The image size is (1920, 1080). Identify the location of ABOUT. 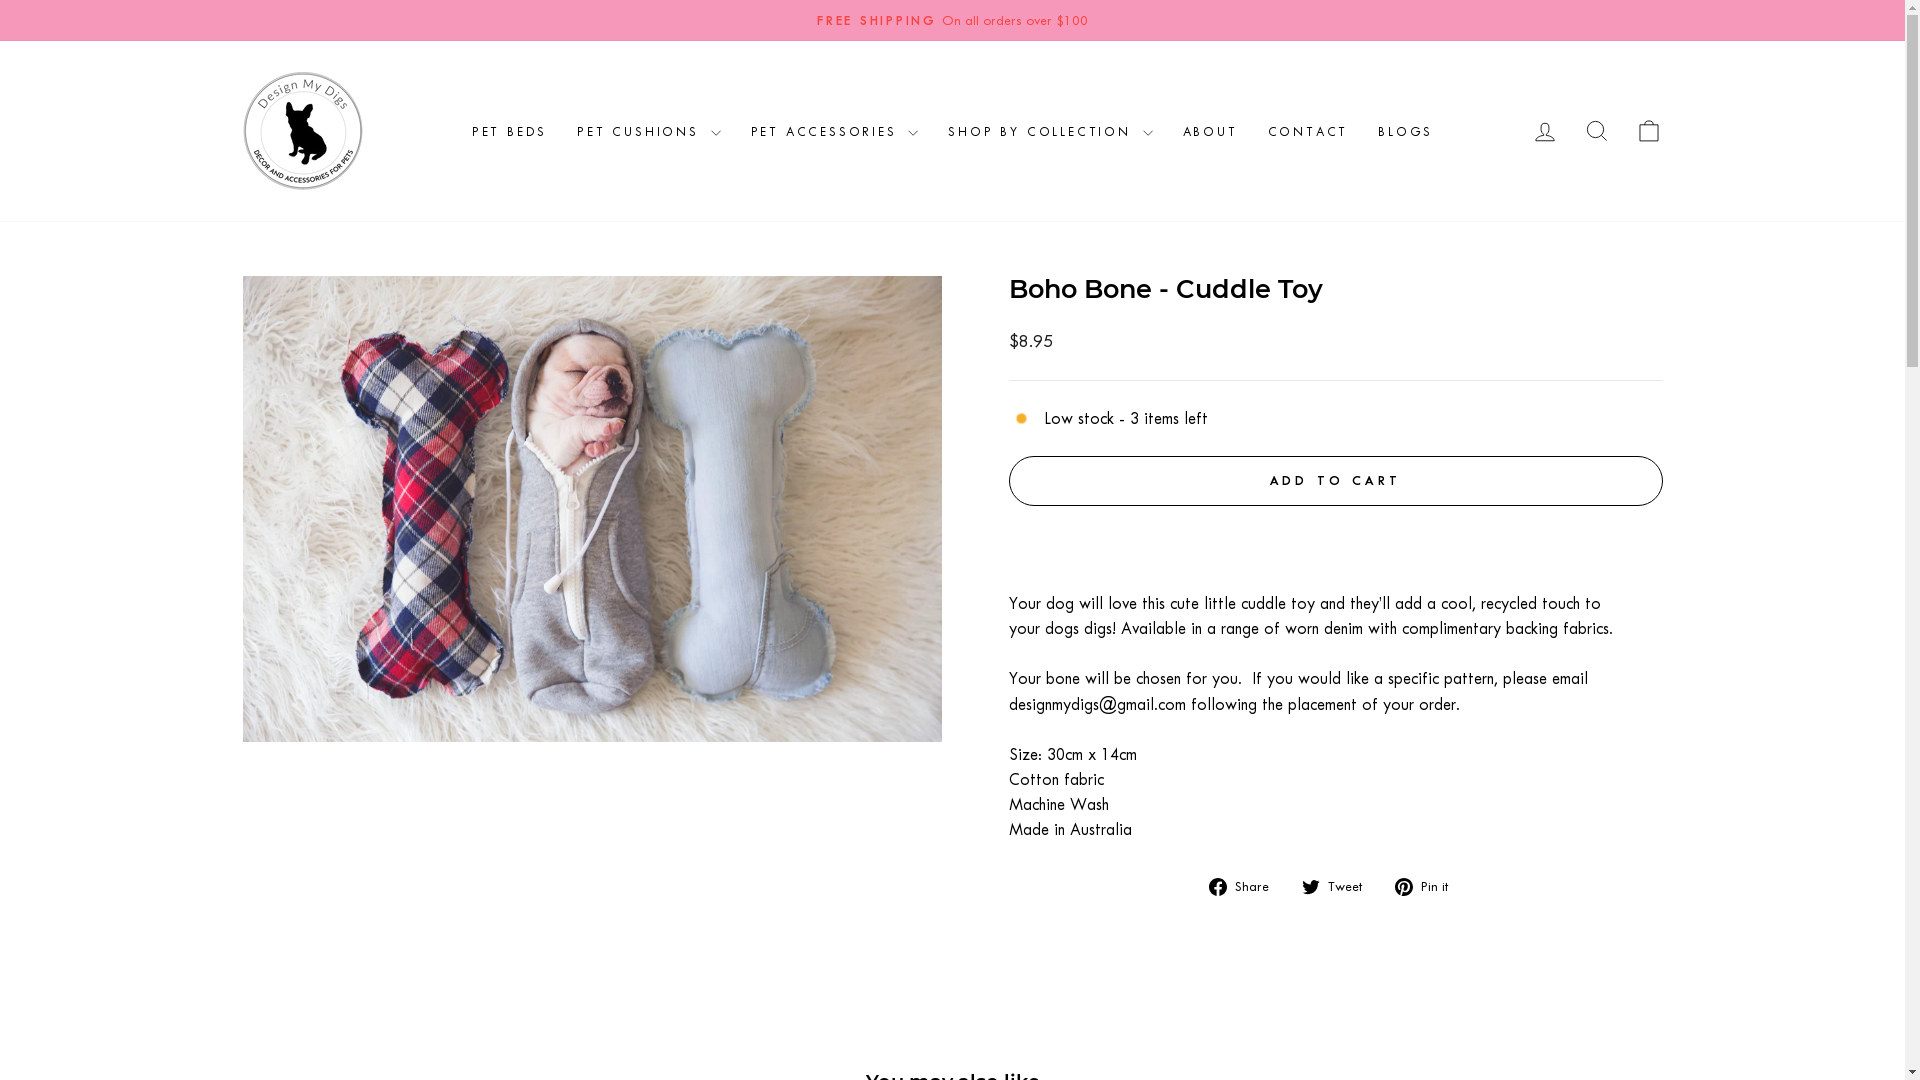
(1210, 132).